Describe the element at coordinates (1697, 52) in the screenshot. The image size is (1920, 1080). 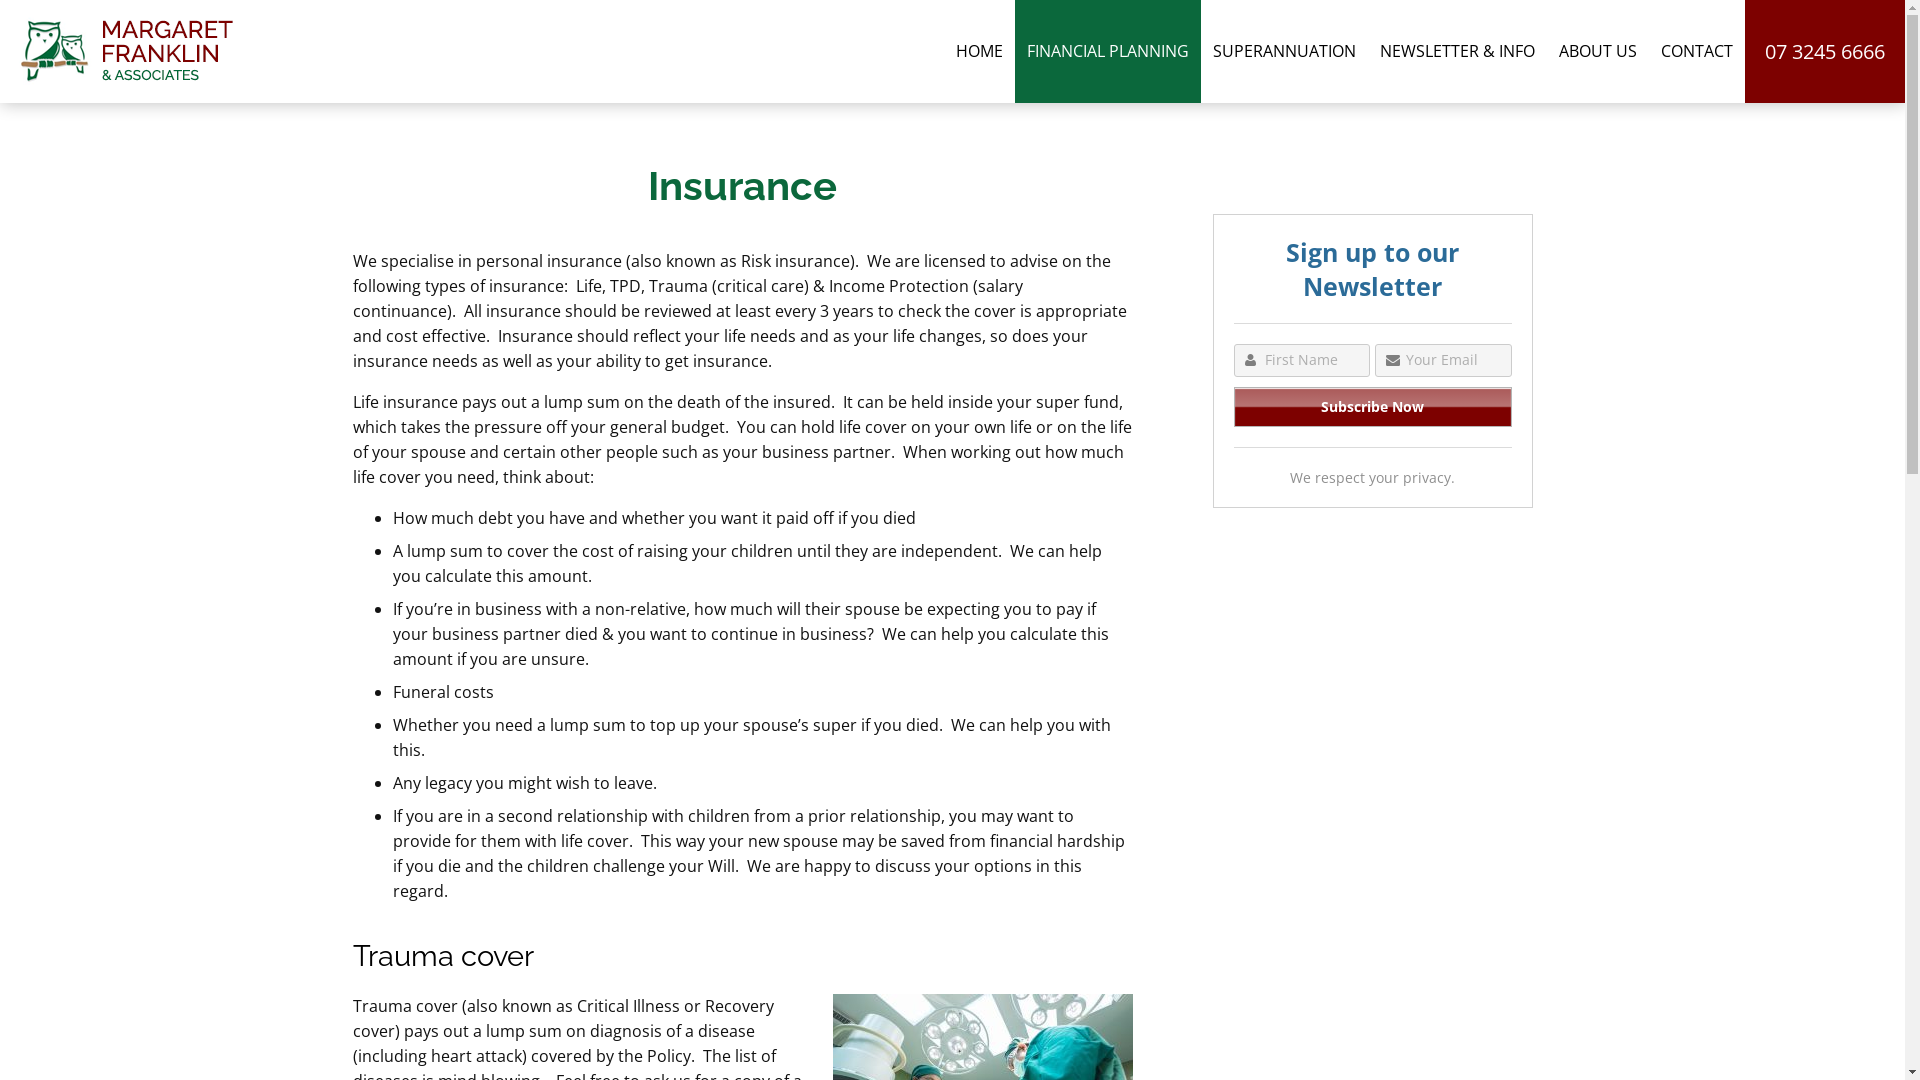
I see `CONTACT` at that location.